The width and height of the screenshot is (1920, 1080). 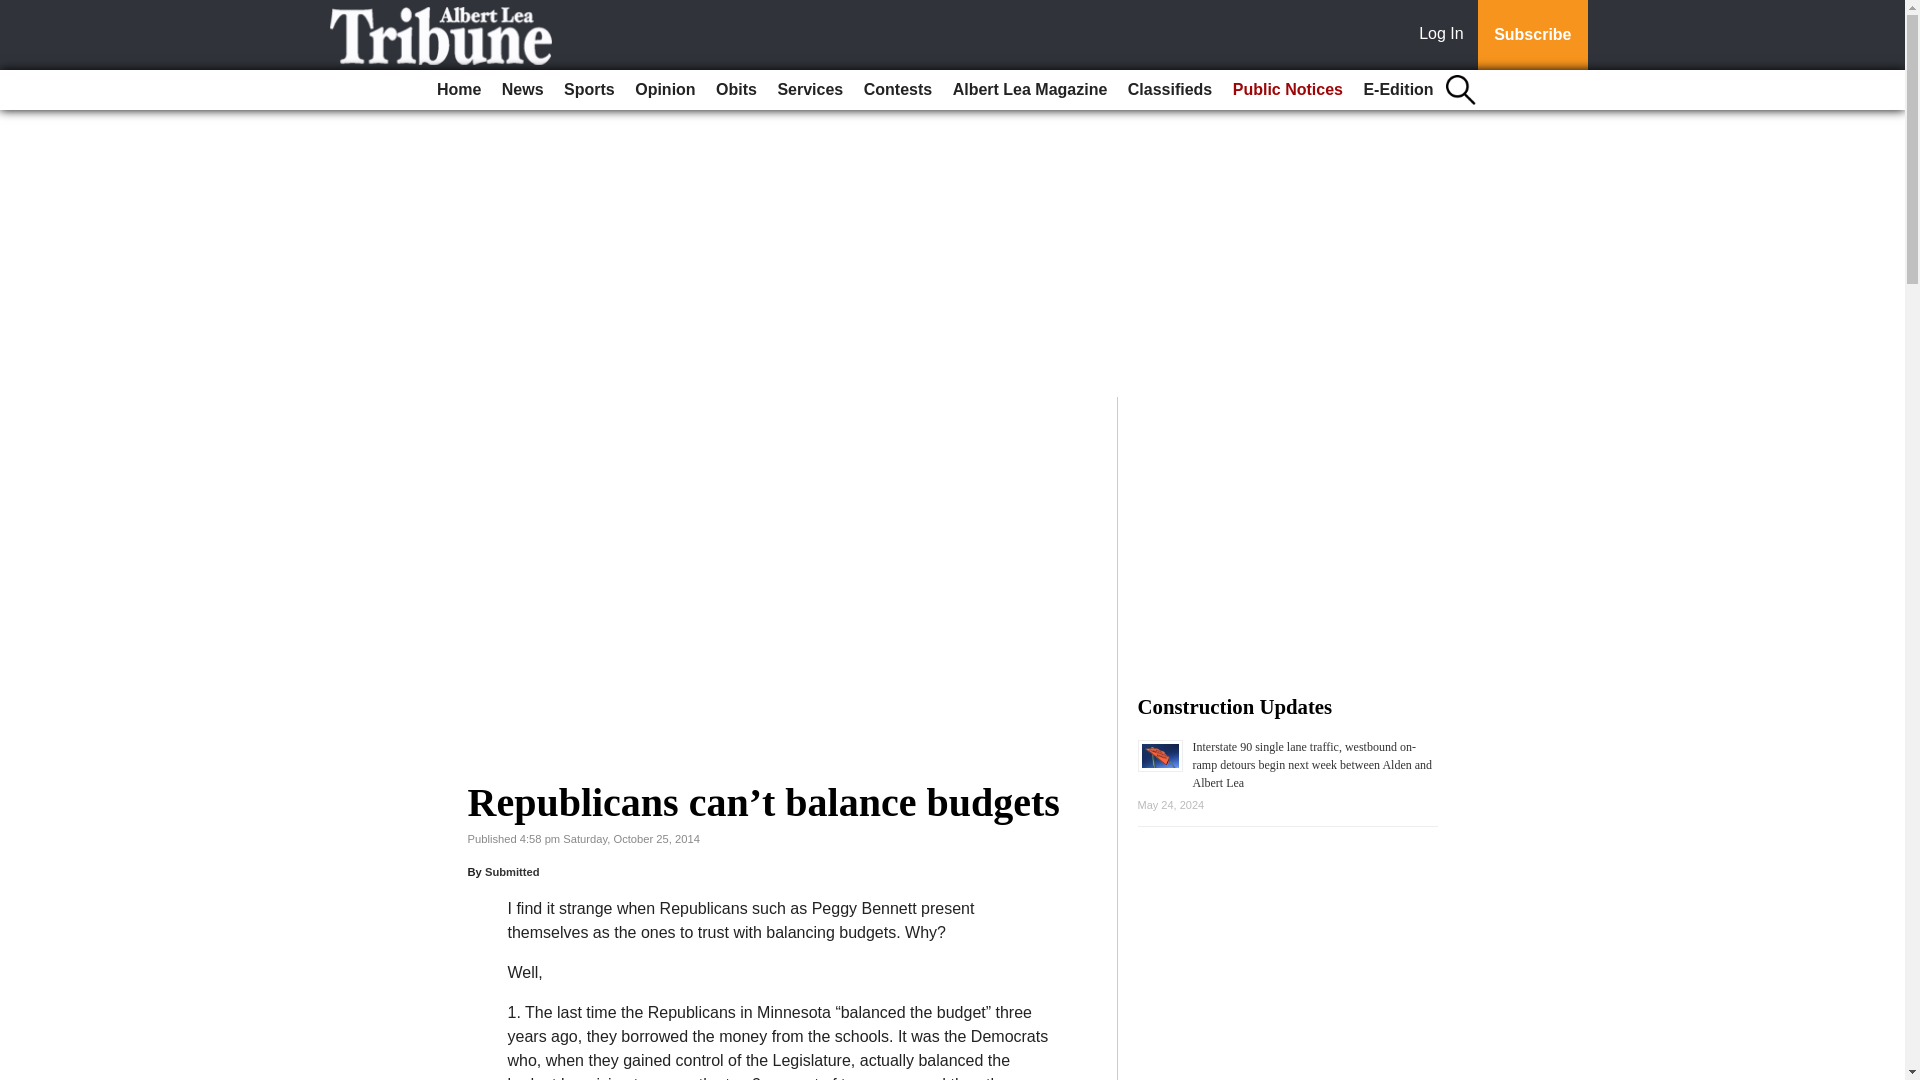 I want to click on Subscribe, so click(x=1532, y=35).